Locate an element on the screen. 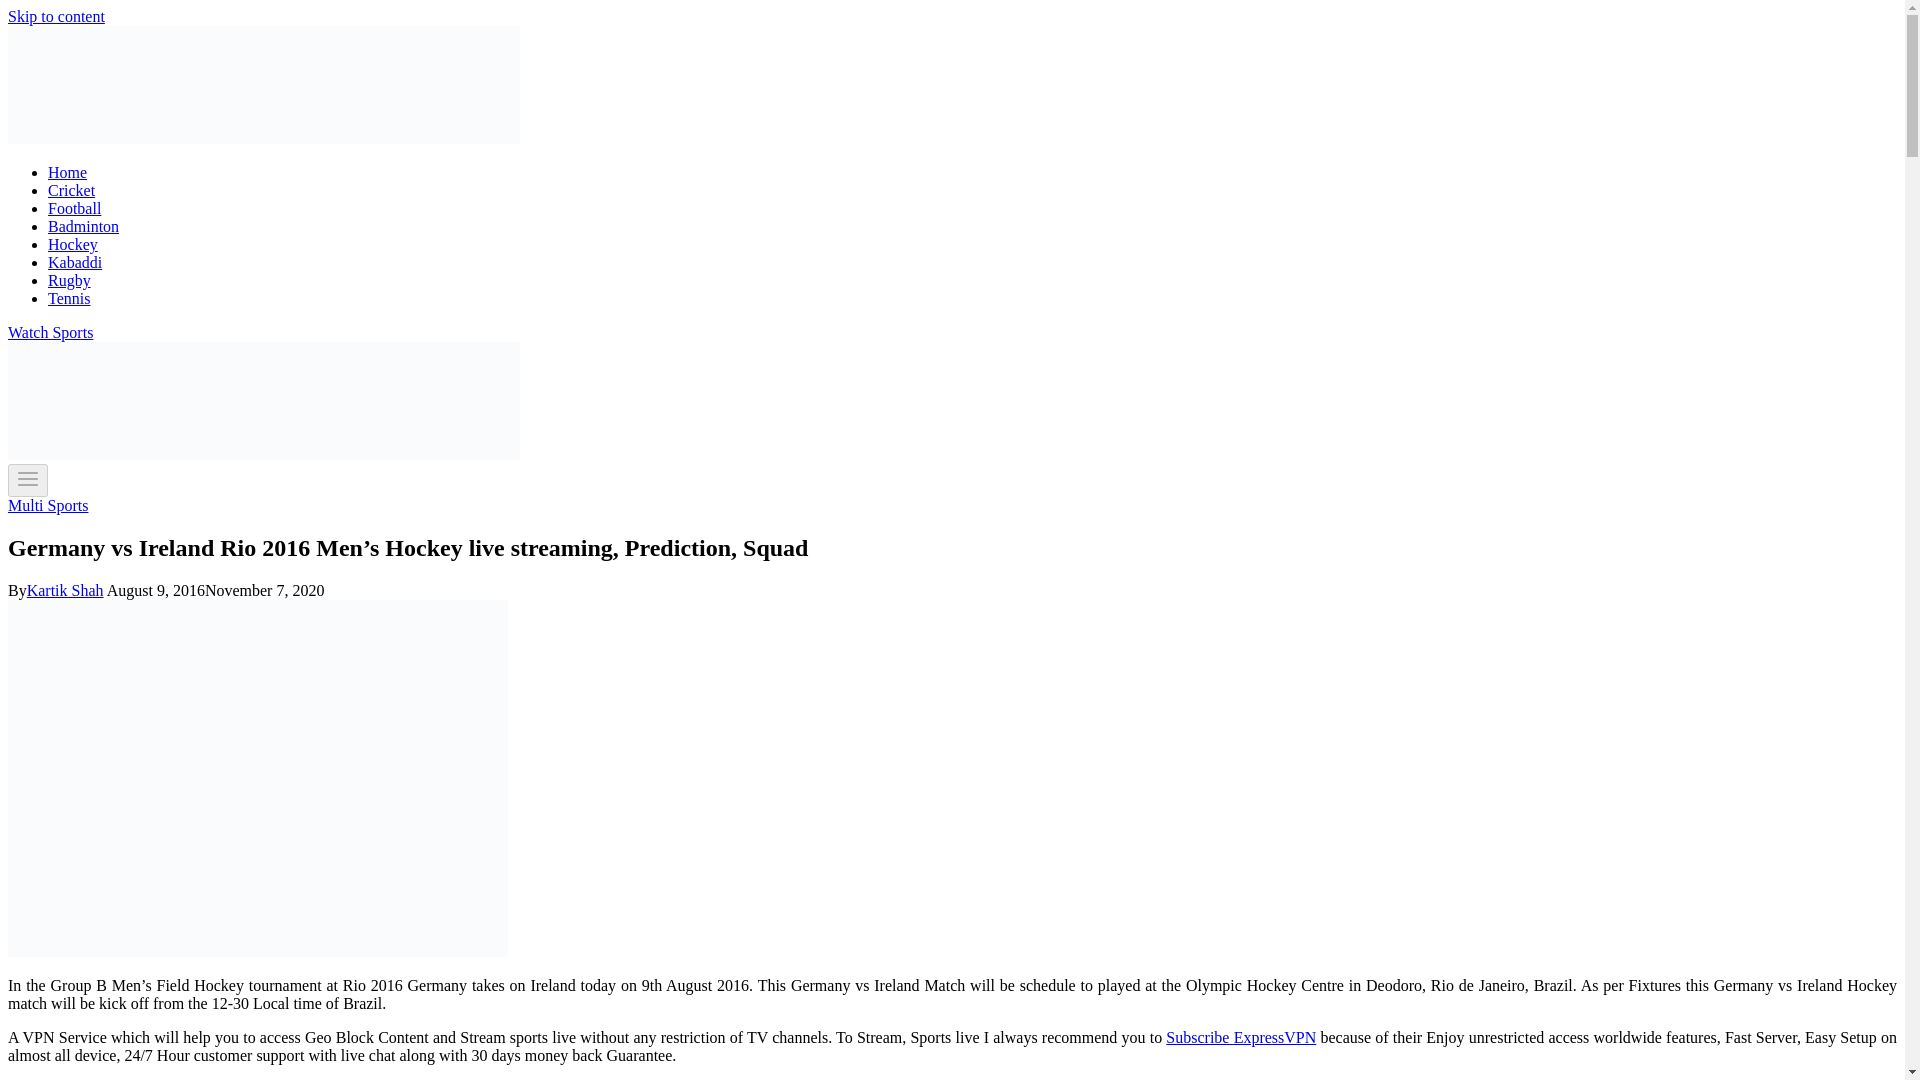 The height and width of the screenshot is (1080, 1920). Germany hockey team takes on ireland today on 9 august is located at coordinates (258, 778).